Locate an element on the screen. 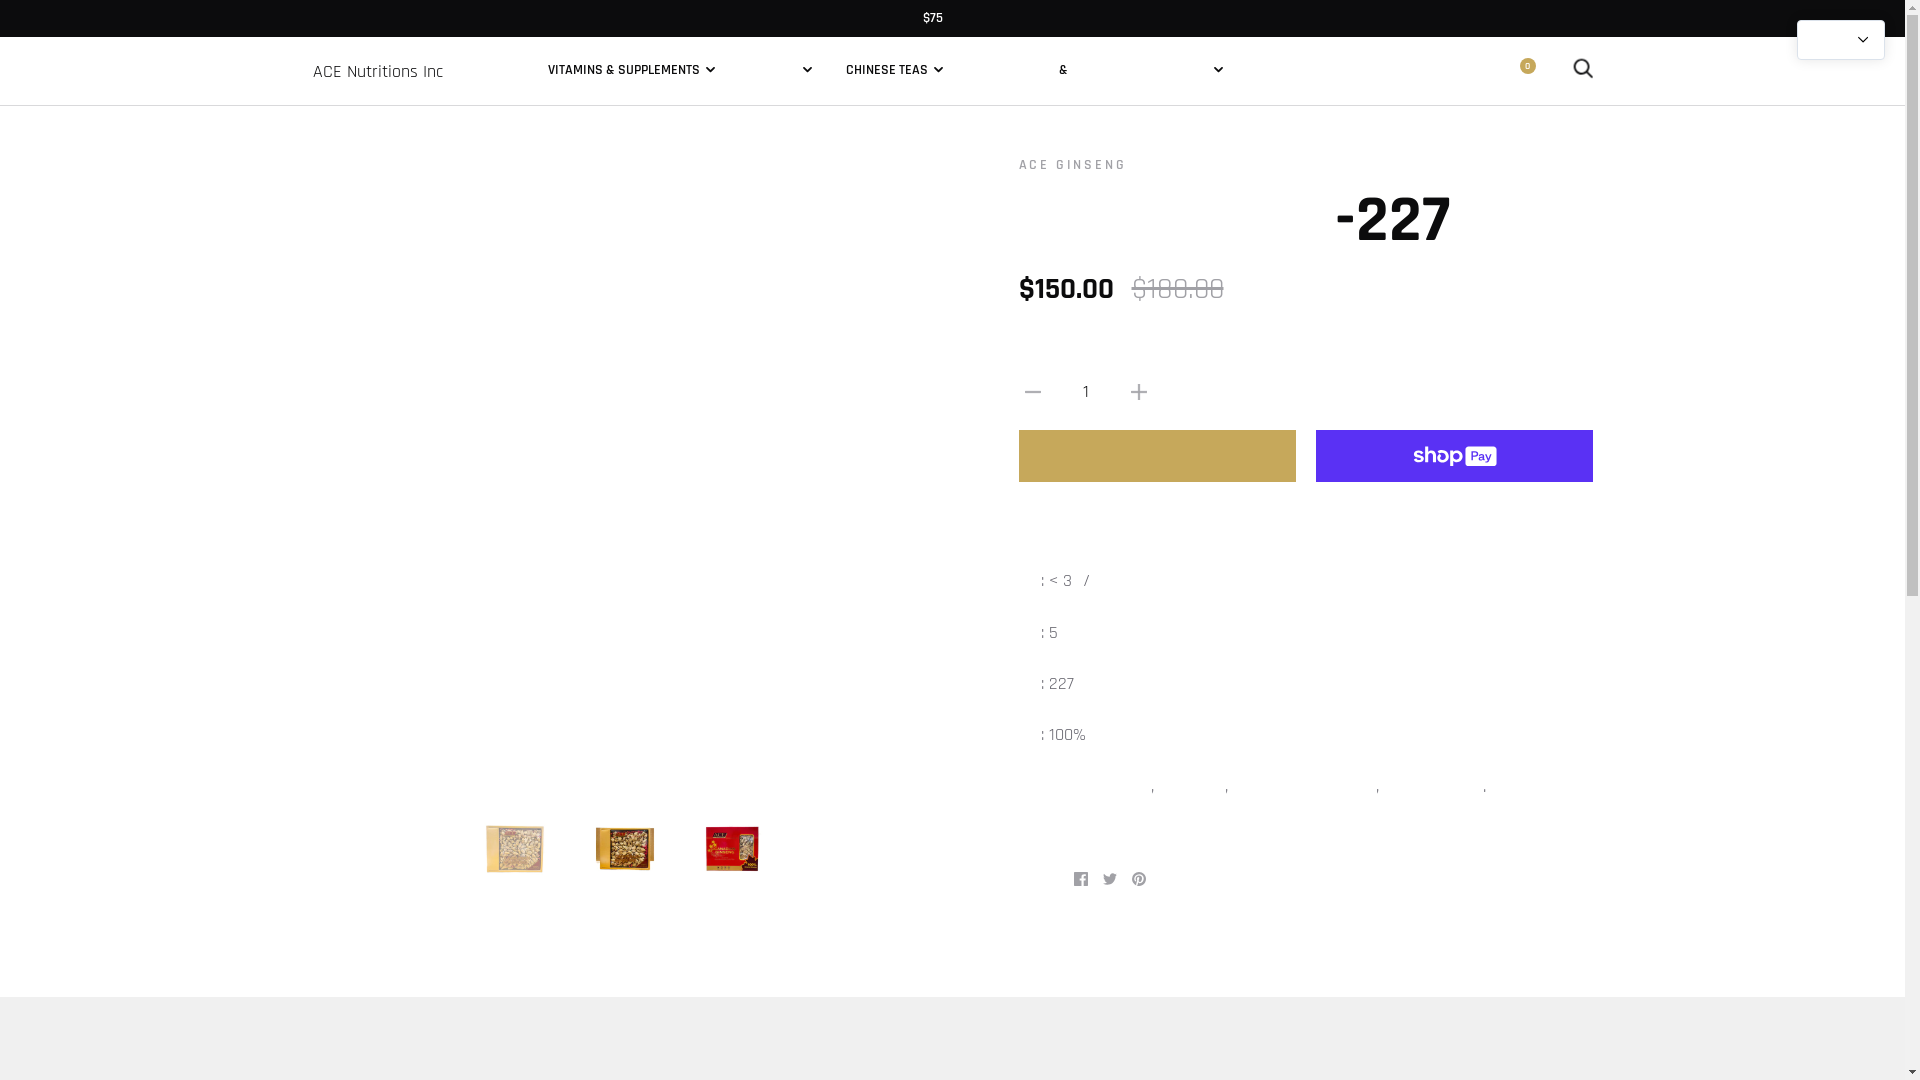 Image resolution: width=1920 pixels, height=1080 pixels. KMF is located at coordinates (400, 56).